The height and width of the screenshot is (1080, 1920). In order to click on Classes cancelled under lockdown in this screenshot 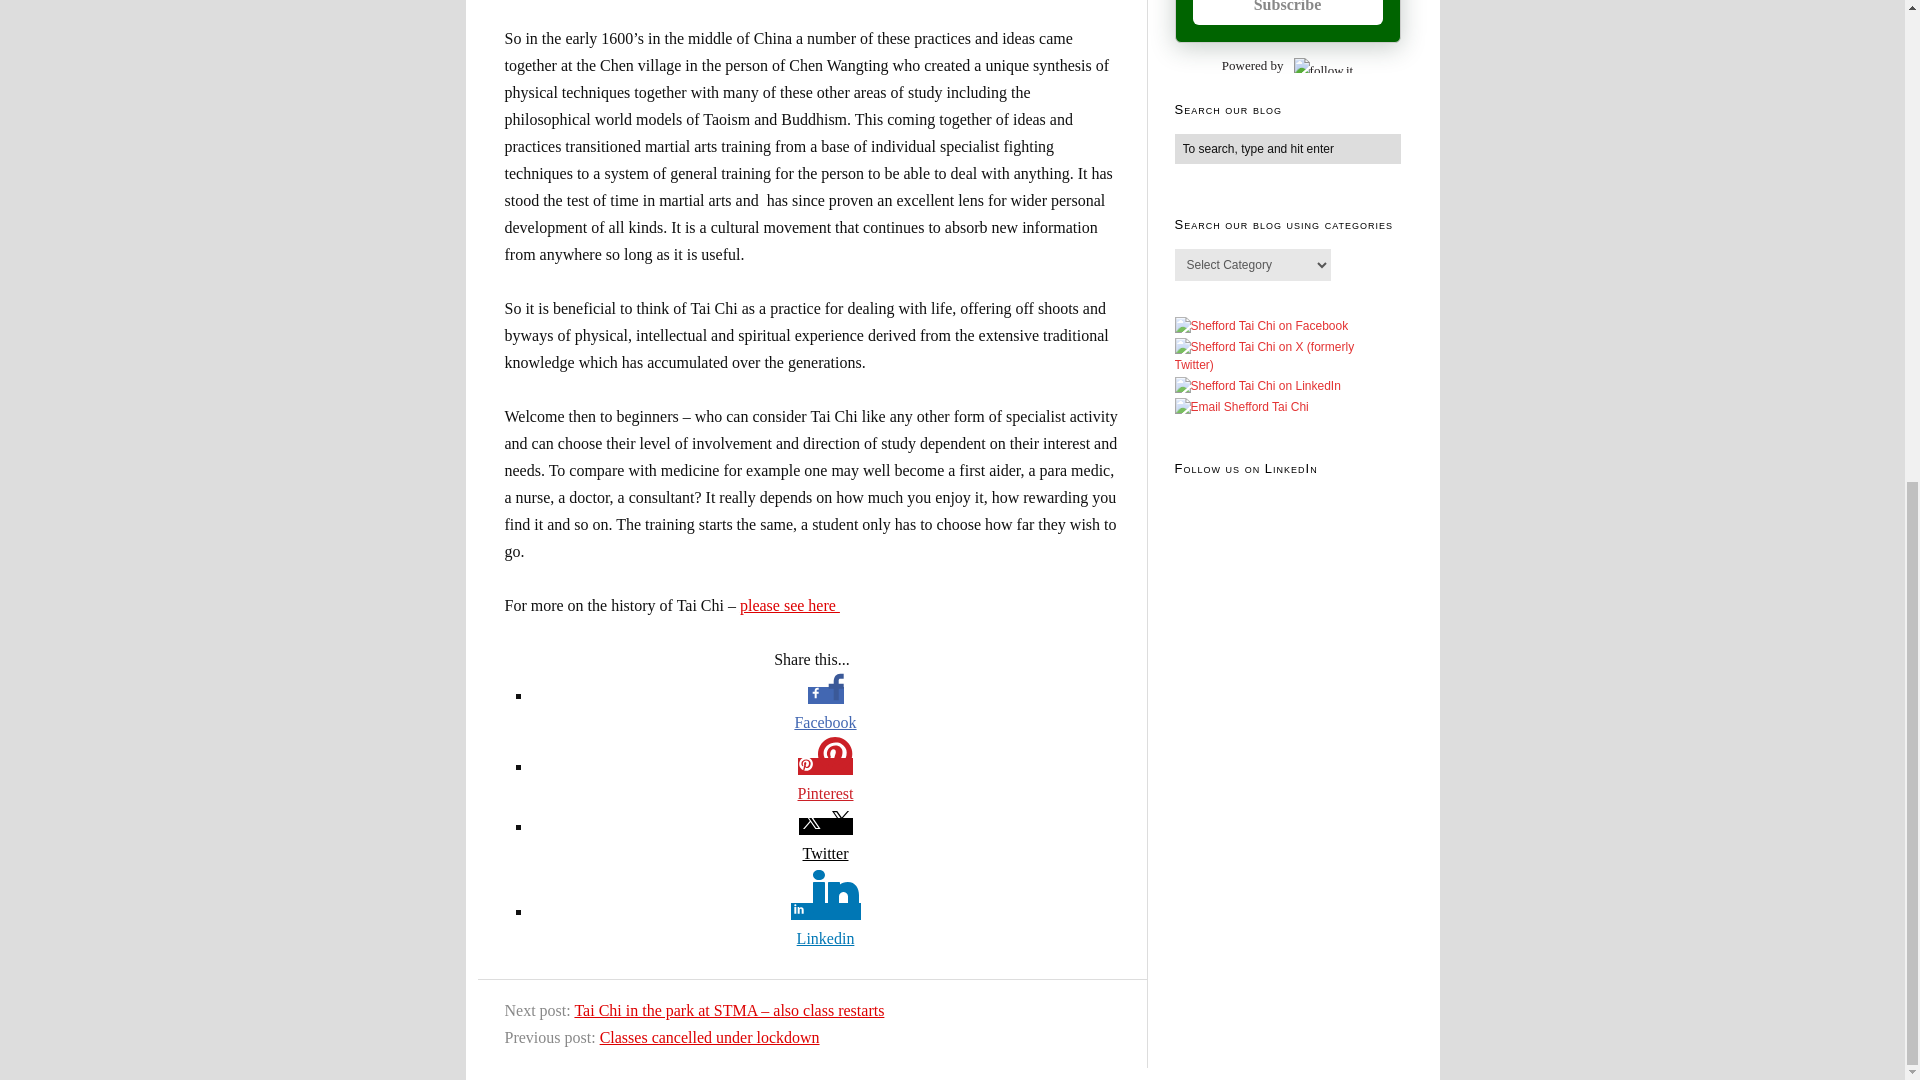, I will do `click(709, 1038)`.